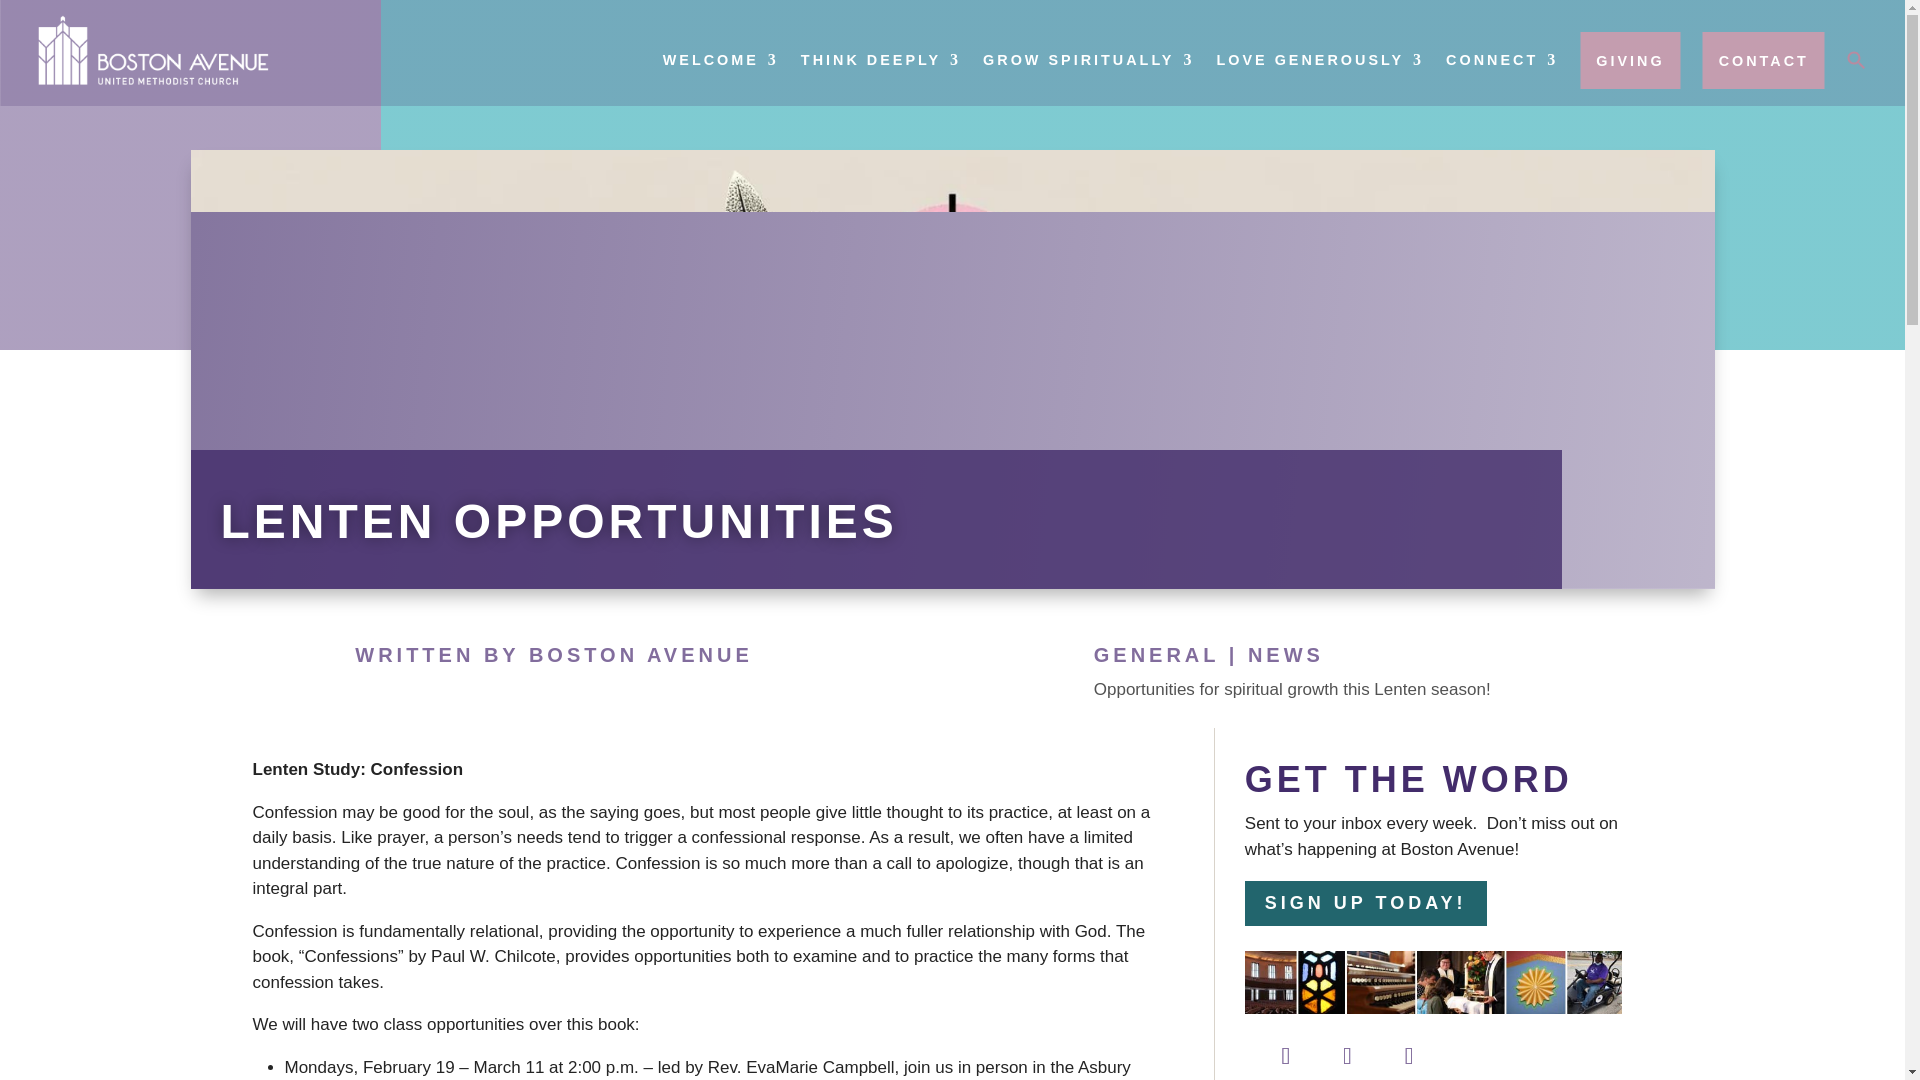 The width and height of the screenshot is (1920, 1080). What do you see at coordinates (1630, 60) in the screenshot?
I see `GIVING` at bounding box center [1630, 60].